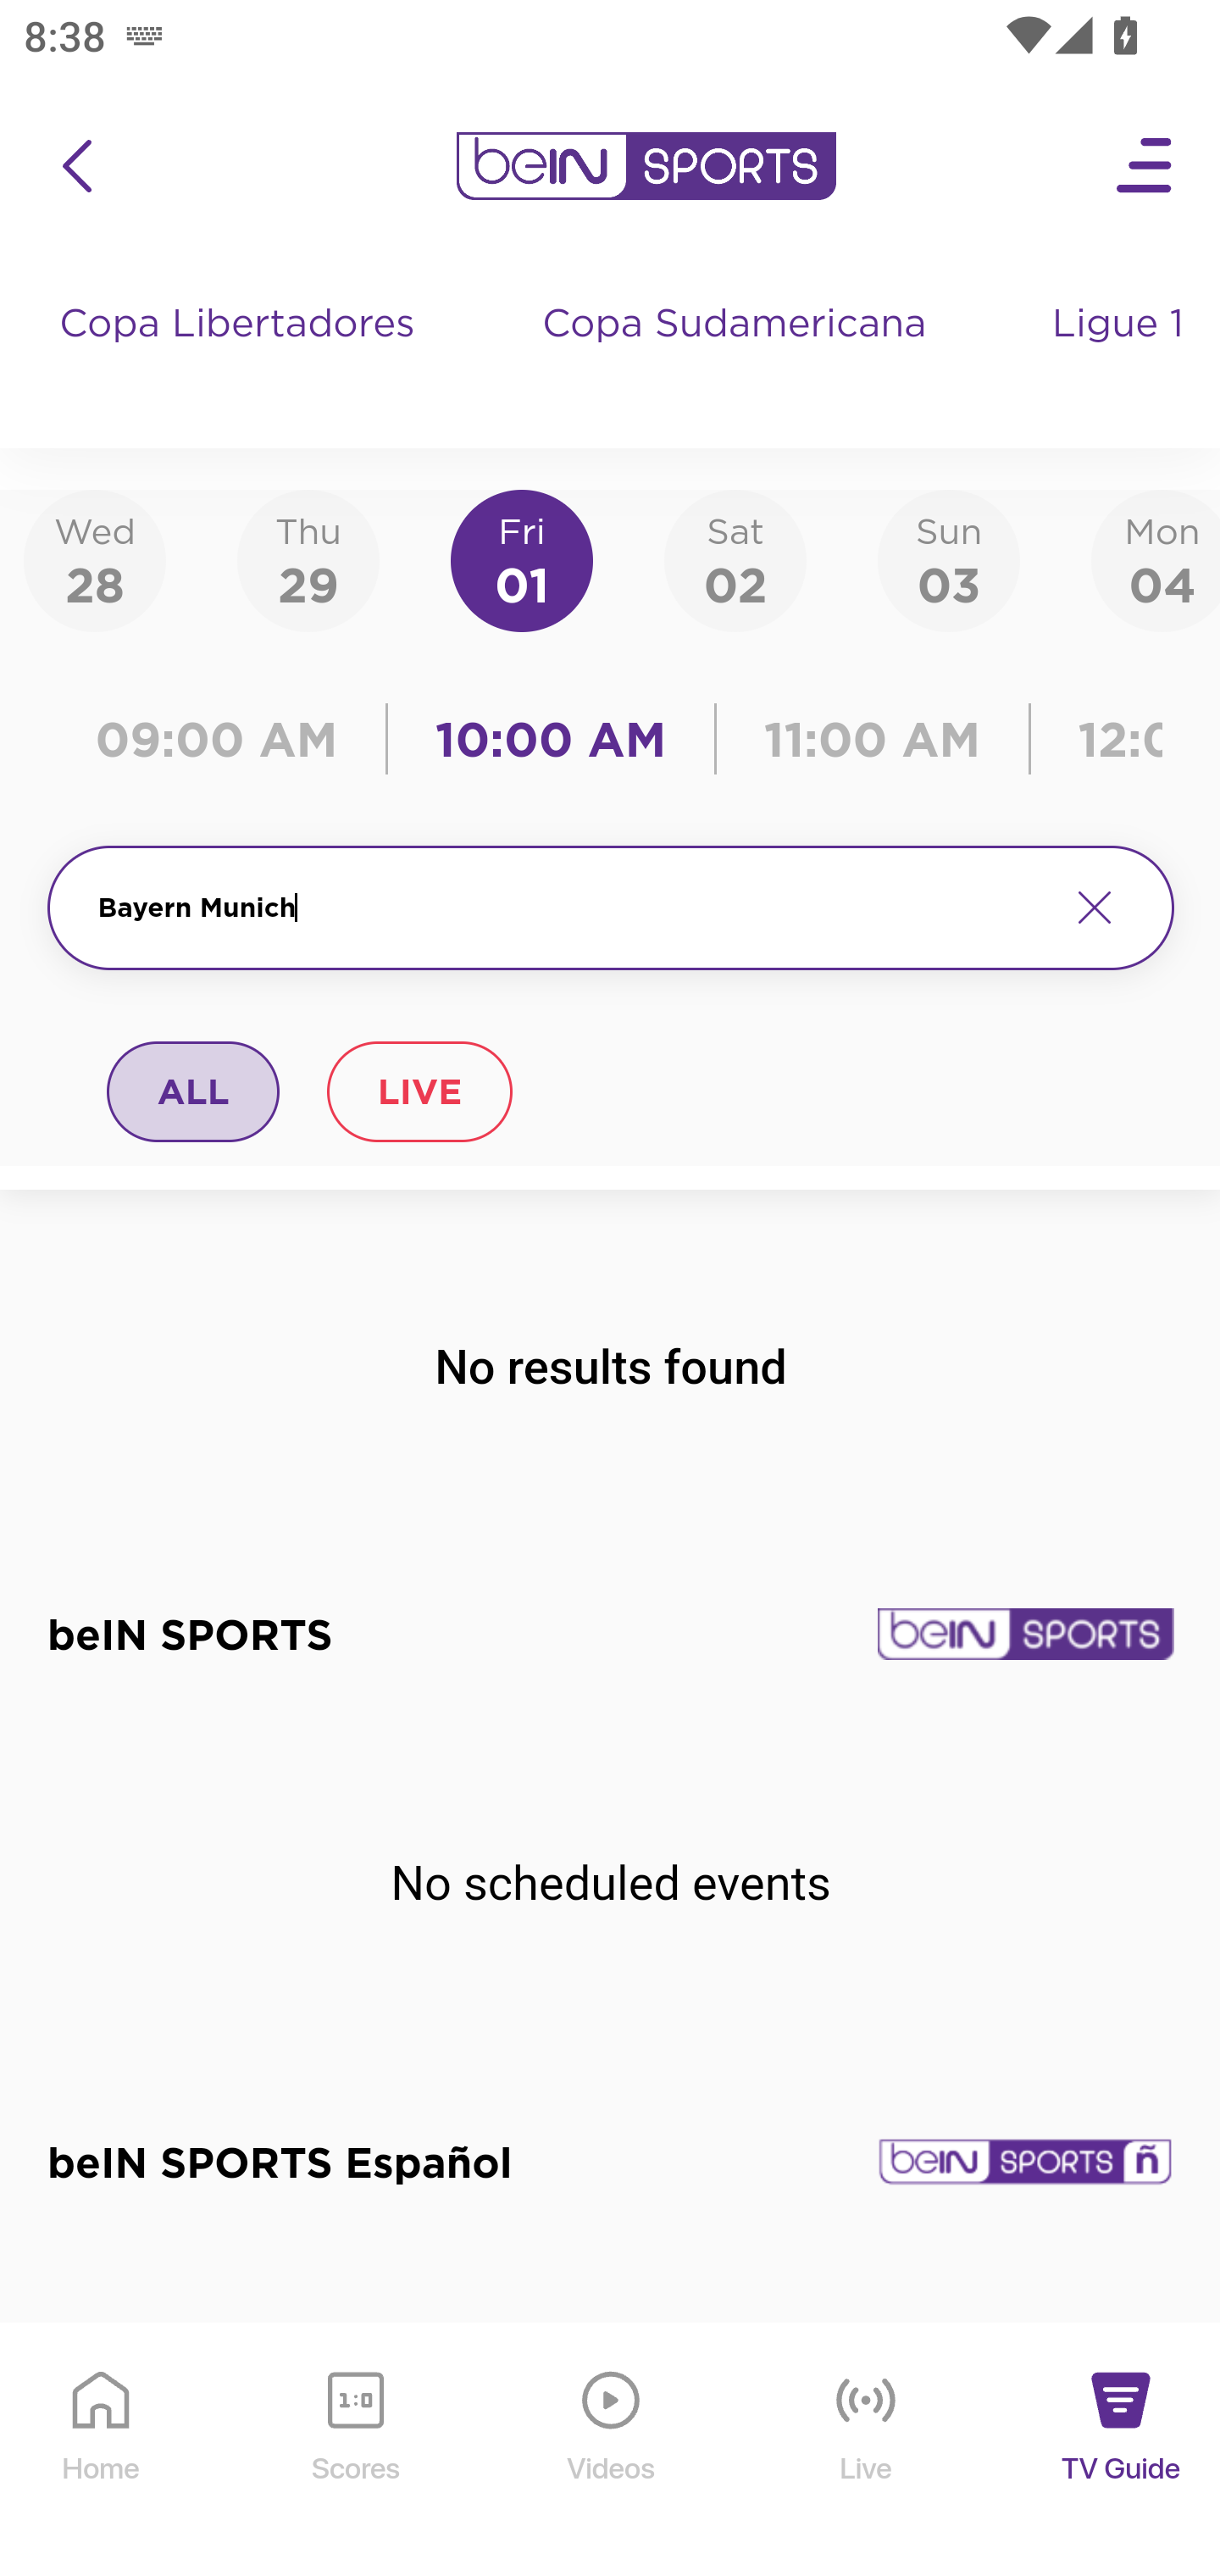 This screenshot has height=2576, width=1220. What do you see at coordinates (873, 739) in the screenshot?
I see `11:00 AM` at bounding box center [873, 739].